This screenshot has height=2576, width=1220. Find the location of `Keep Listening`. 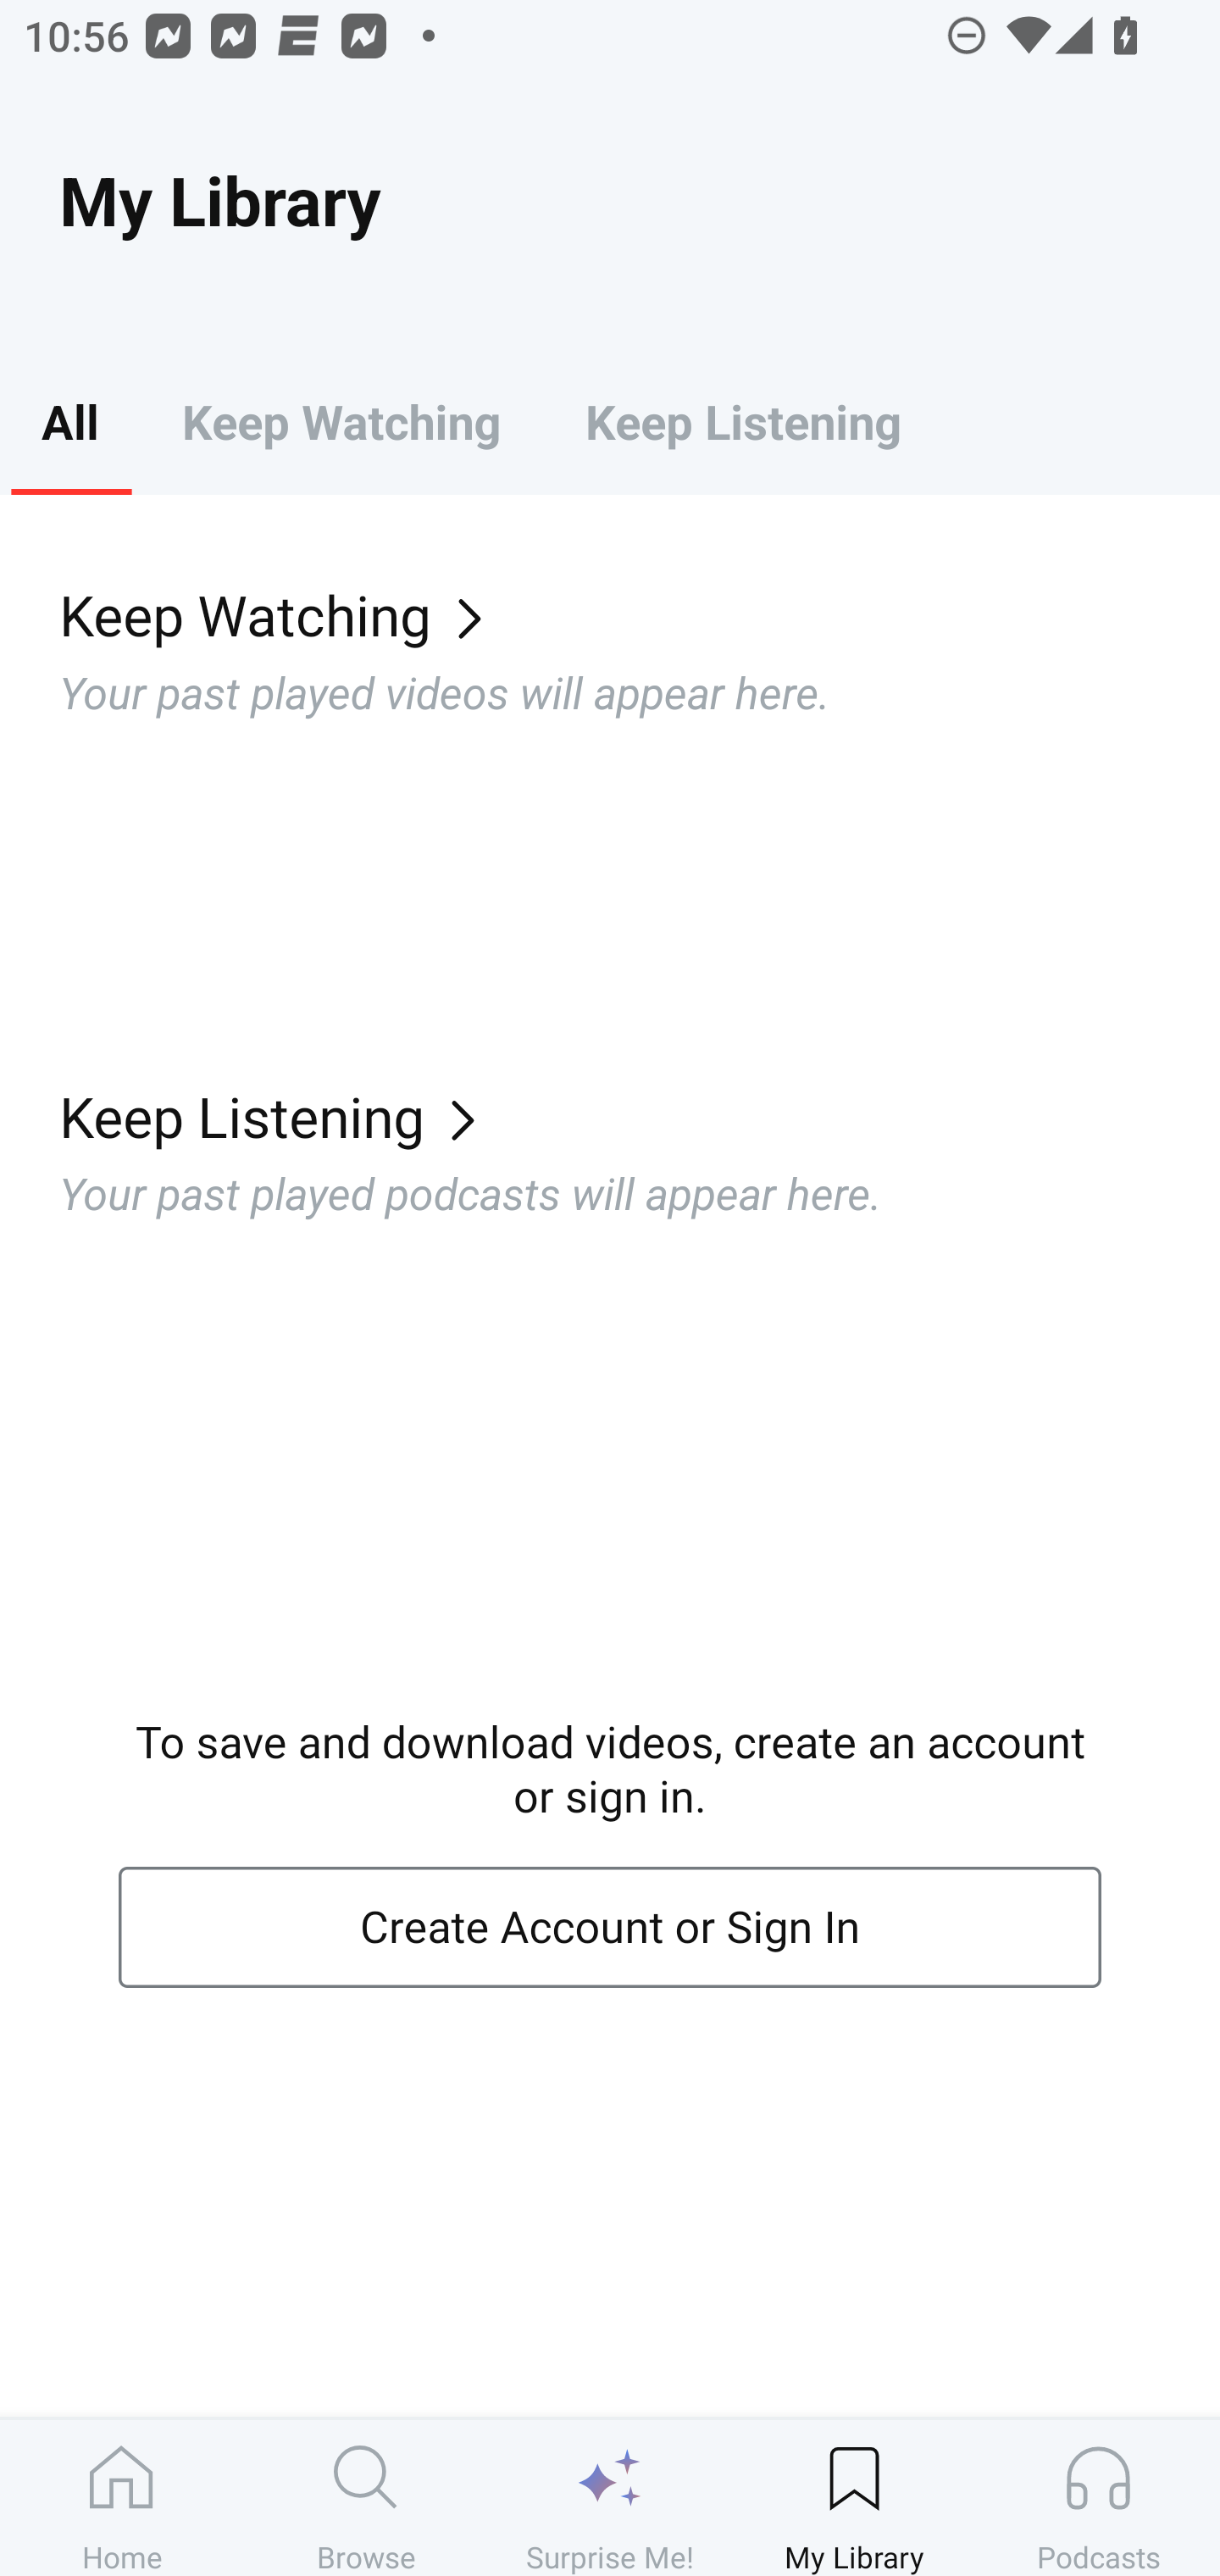

Keep Listening is located at coordinates (640, 1116).